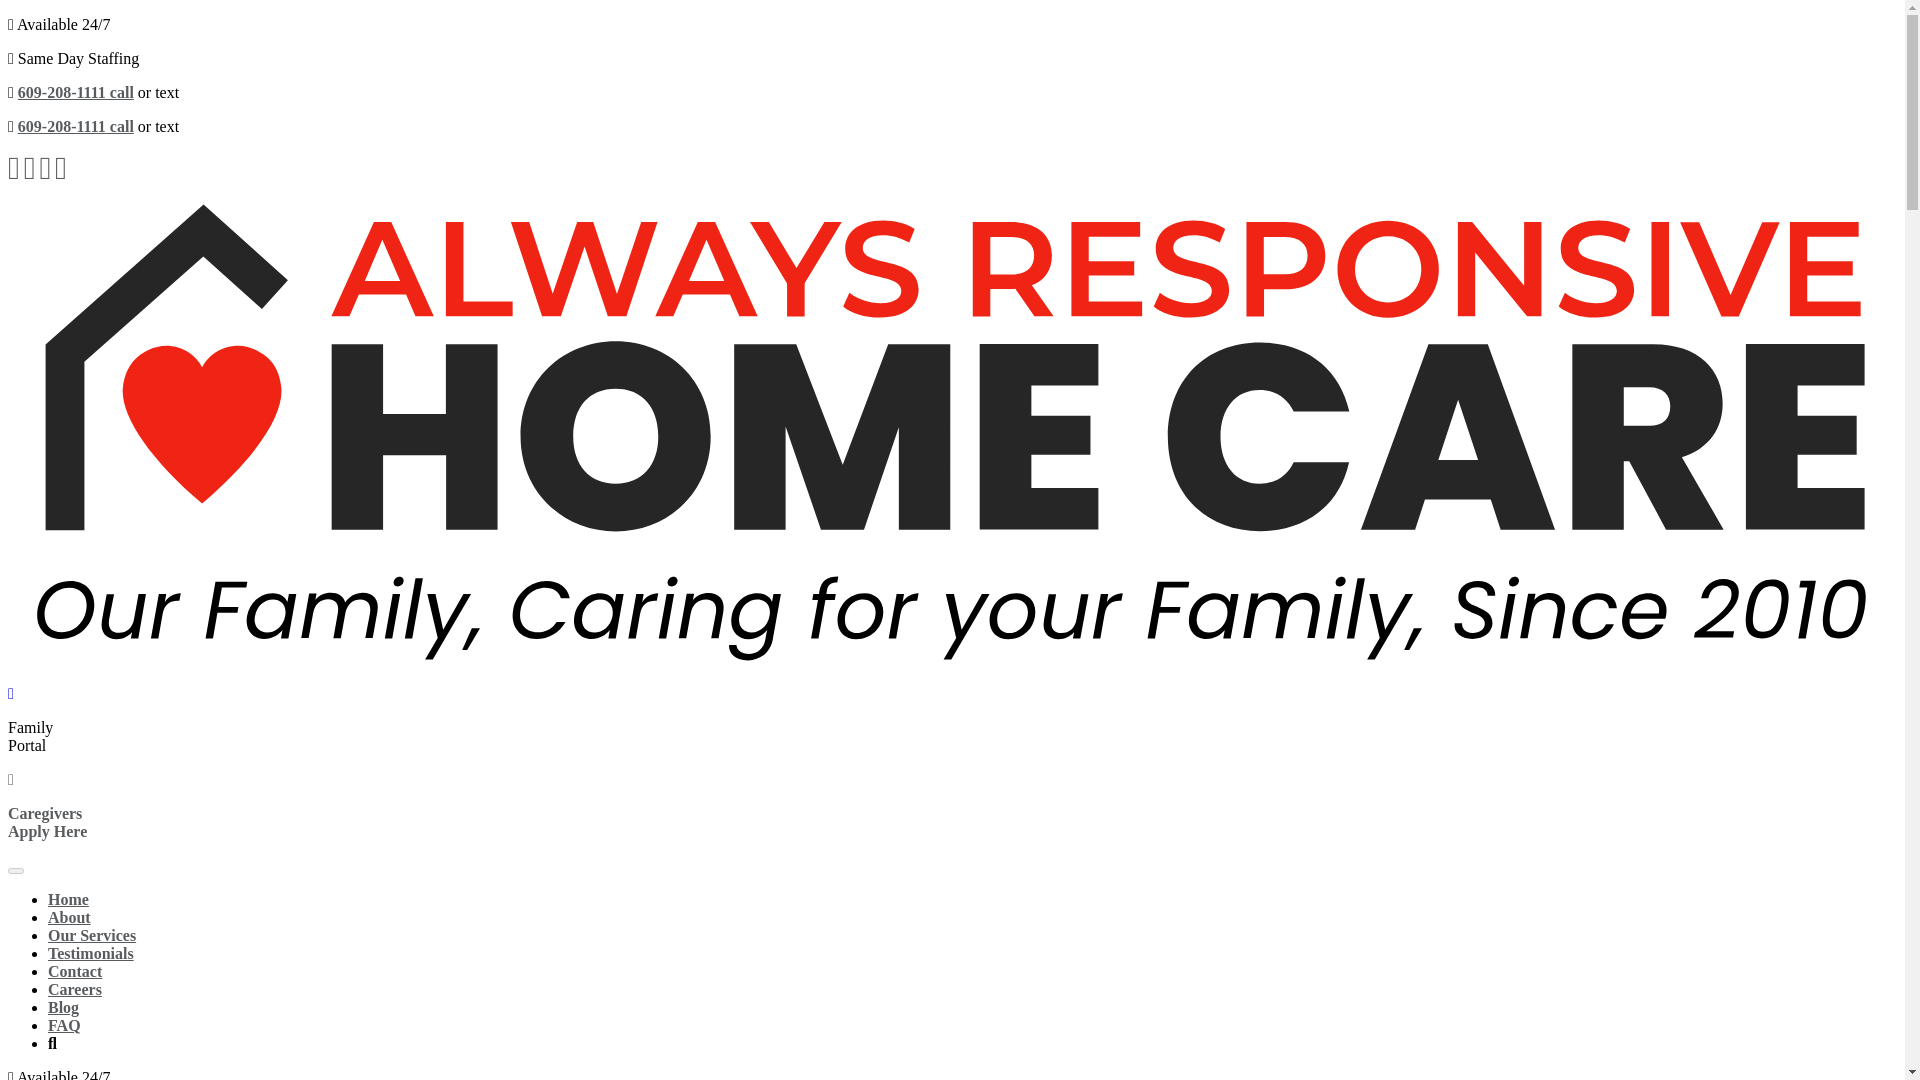  Describe the element at coordinates (76, 126) in the screenshot. I see `About` at that location.